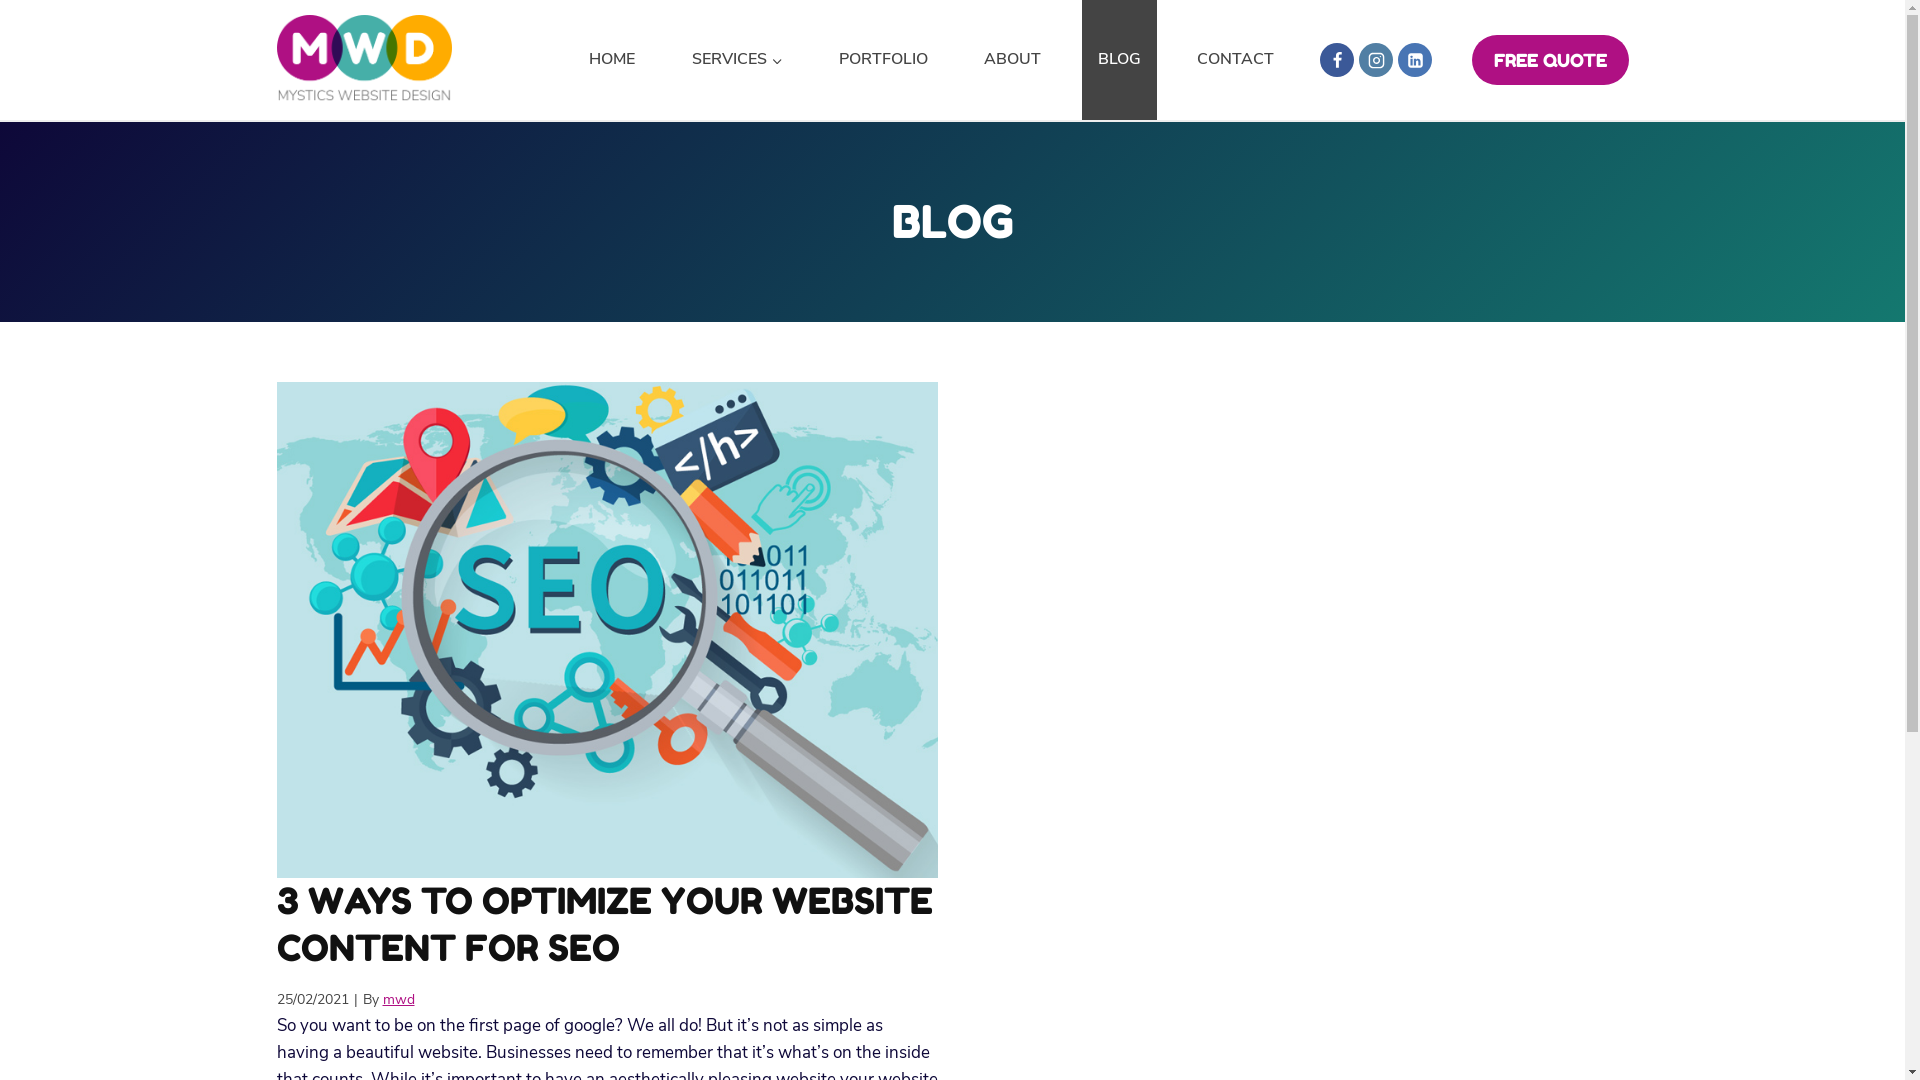 The height and width of the screenshot is (1080, 1920). Describe the element at coordinates (738, 60) in the screenshot. I see `SERVICES` at that location.